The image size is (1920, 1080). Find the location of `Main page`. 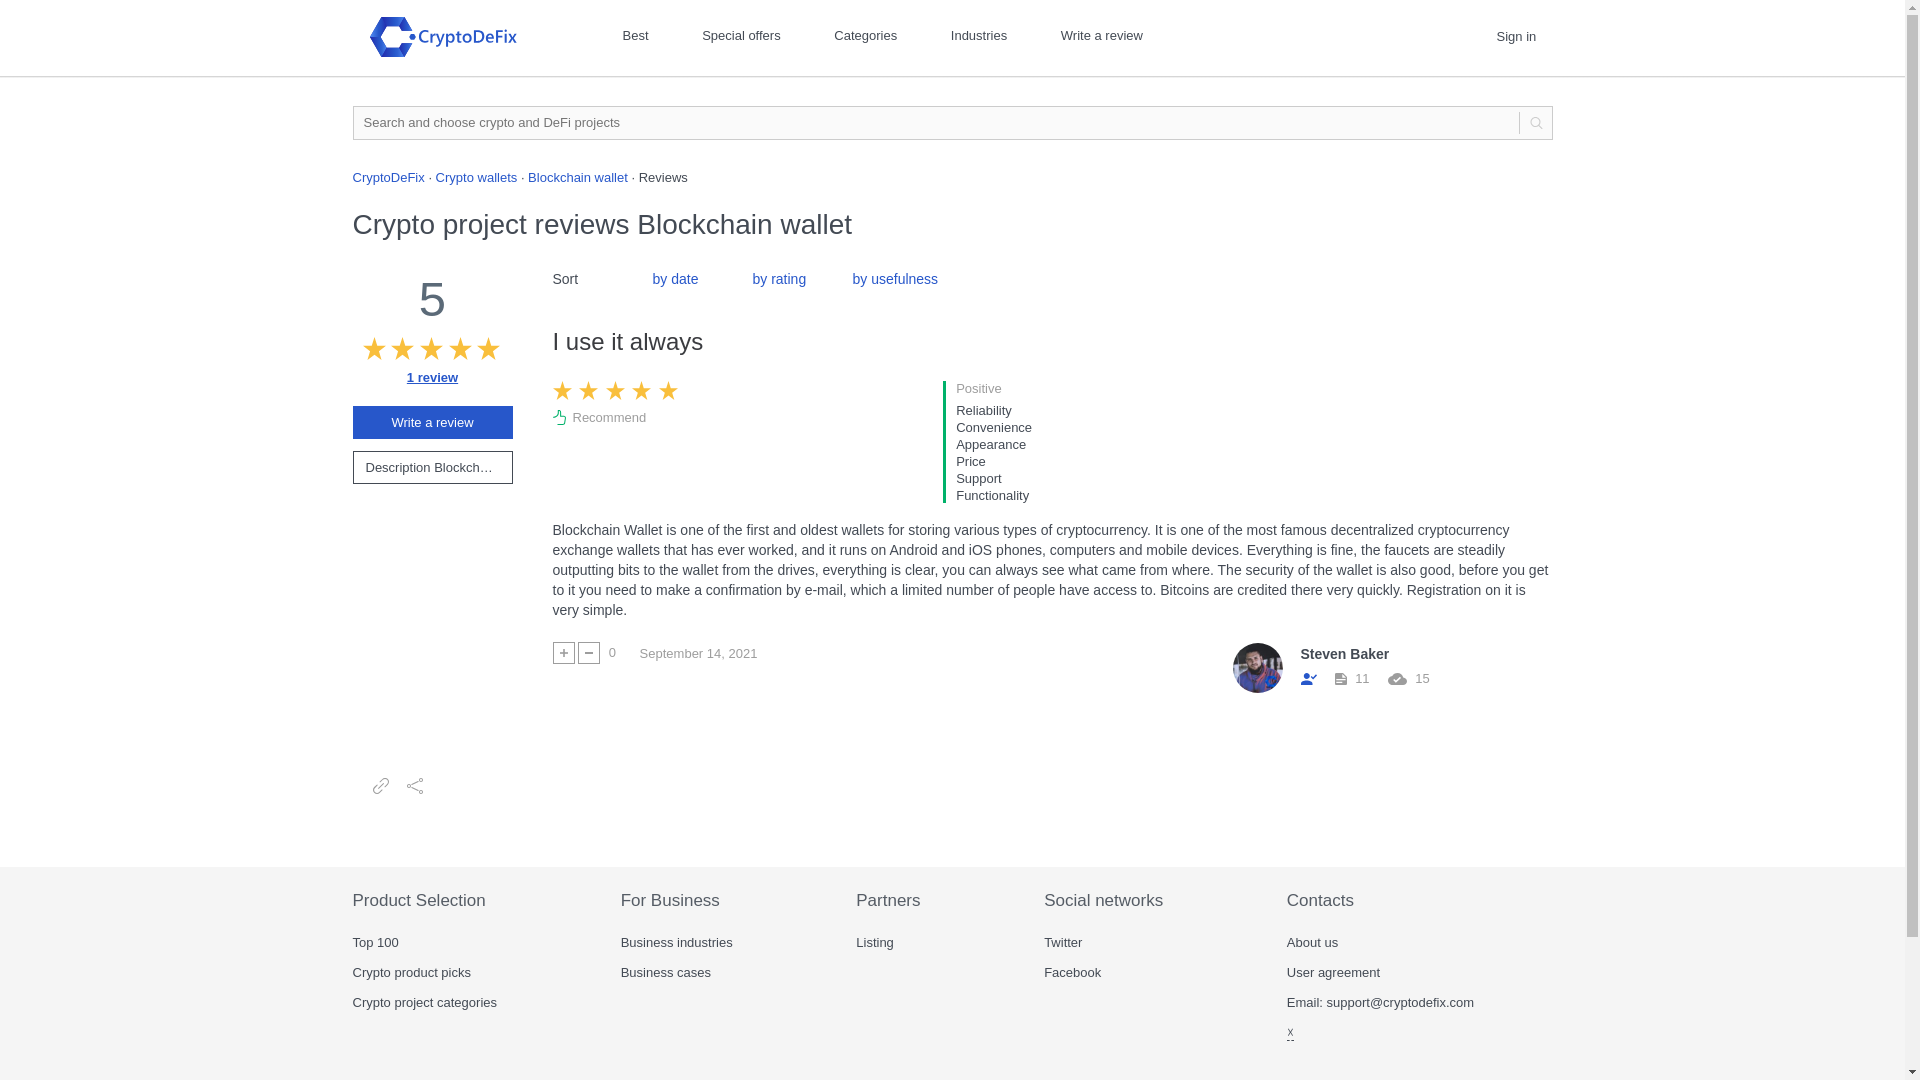

Main page is located at coordinates (454, 36).